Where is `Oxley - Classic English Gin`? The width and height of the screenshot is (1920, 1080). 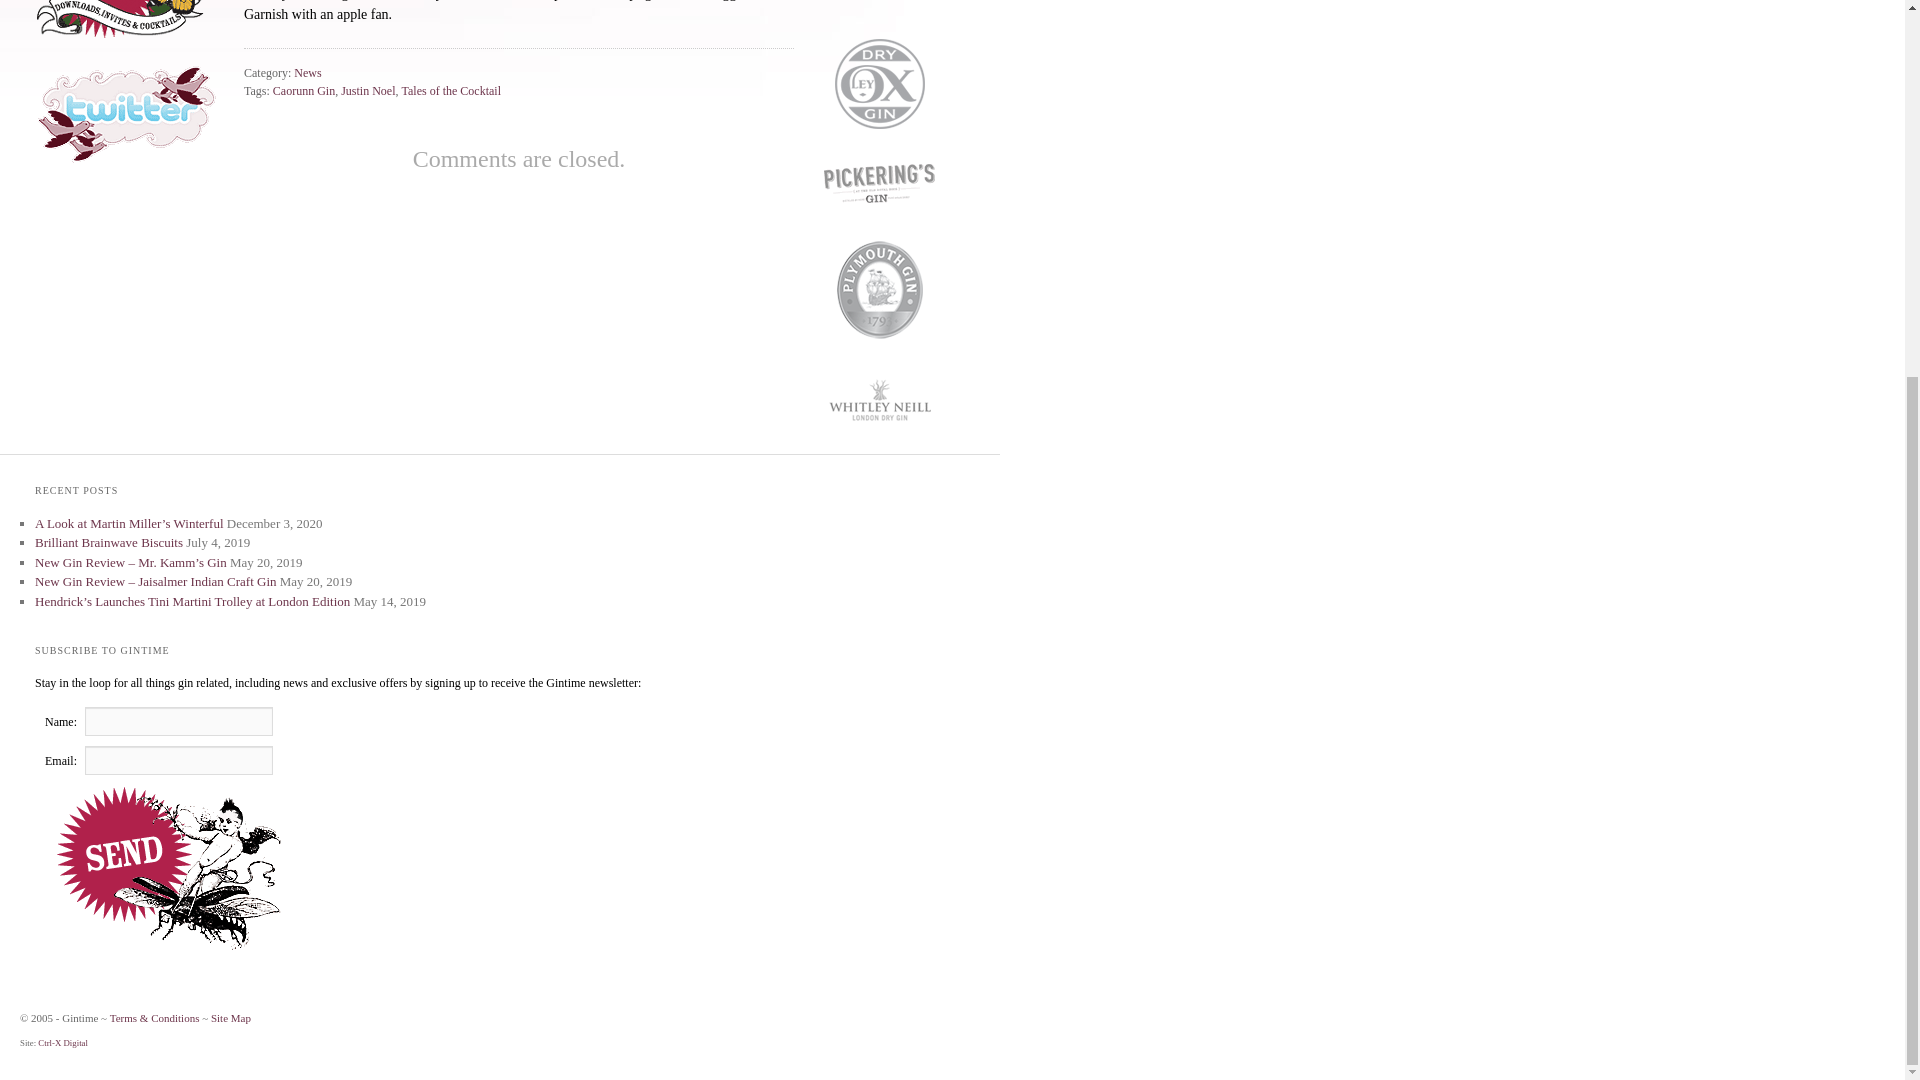 Oxley - Classic English Gin is located at coordinates (880, 154).